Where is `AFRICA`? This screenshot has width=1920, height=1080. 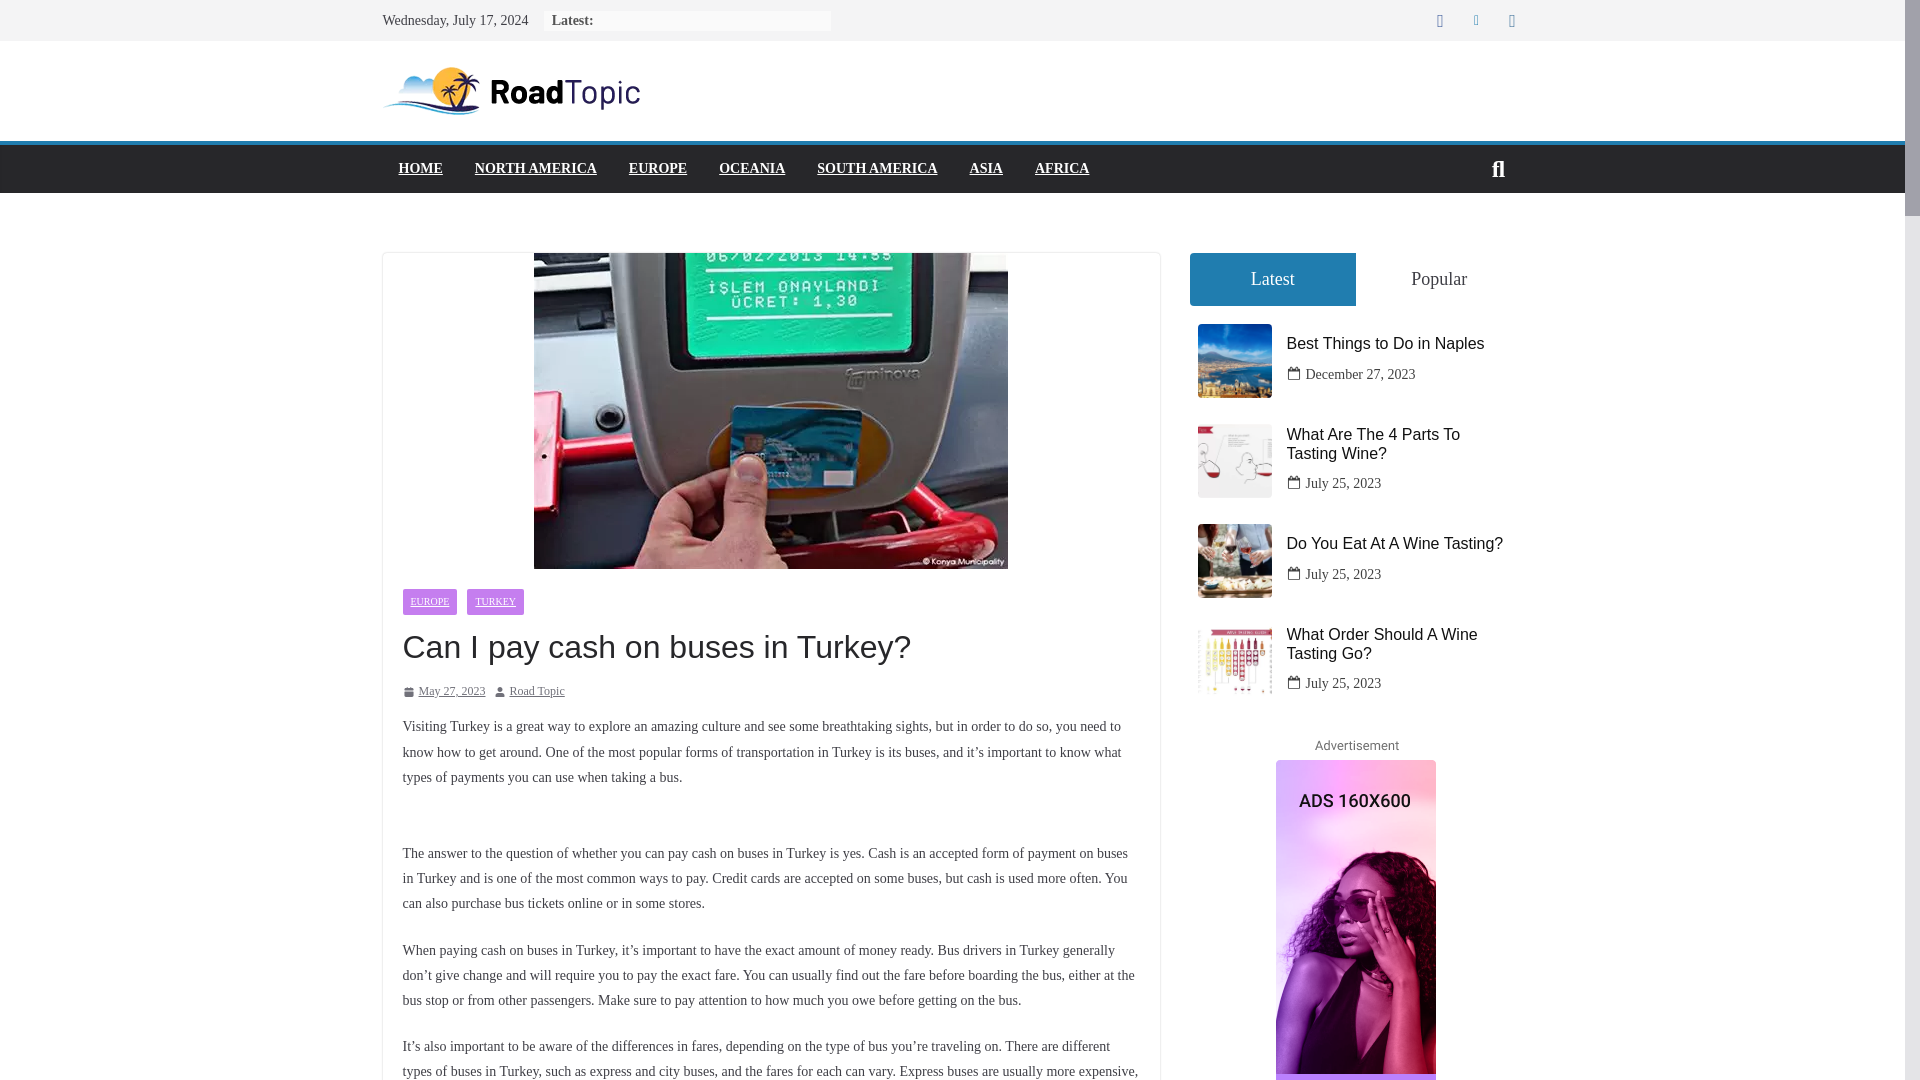 AFRICA is located at coordinates (1061, 168).